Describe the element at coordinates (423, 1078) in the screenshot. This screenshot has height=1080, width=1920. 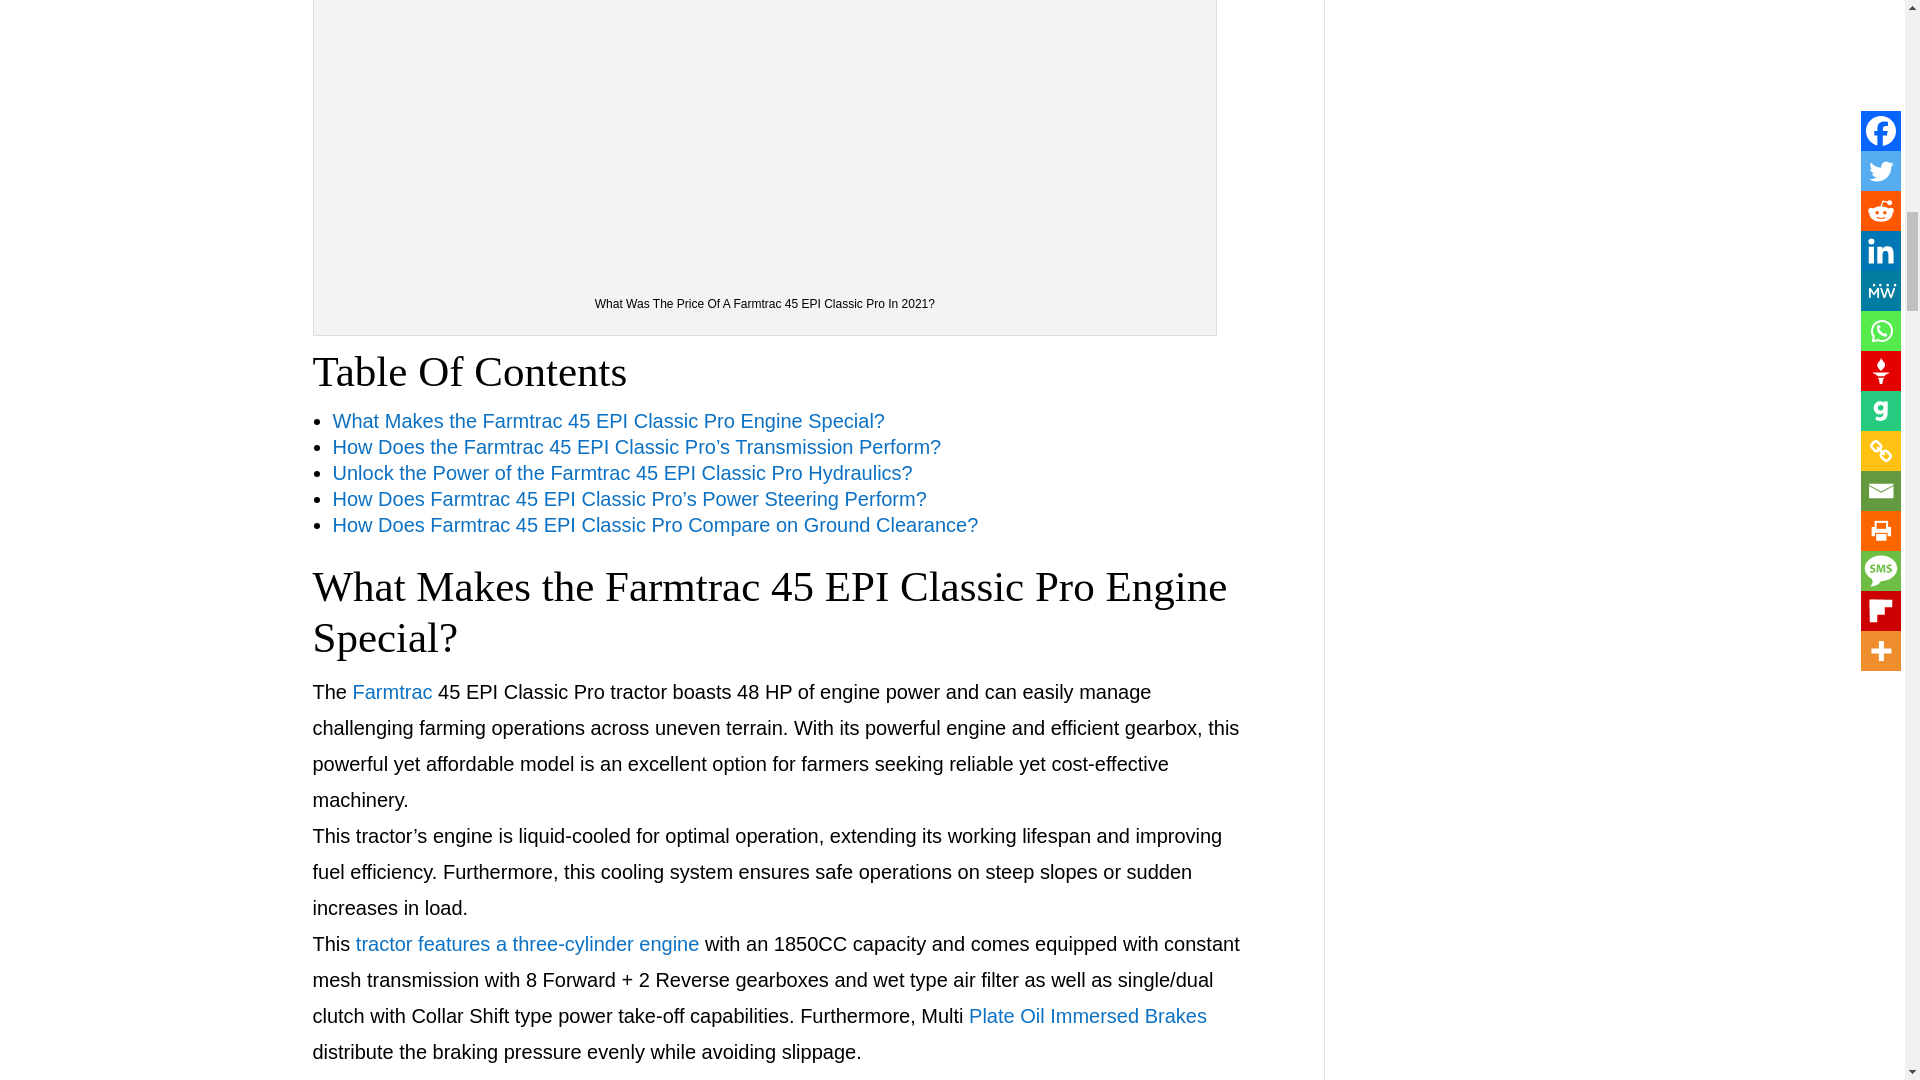
I see `tractor features` at that location.